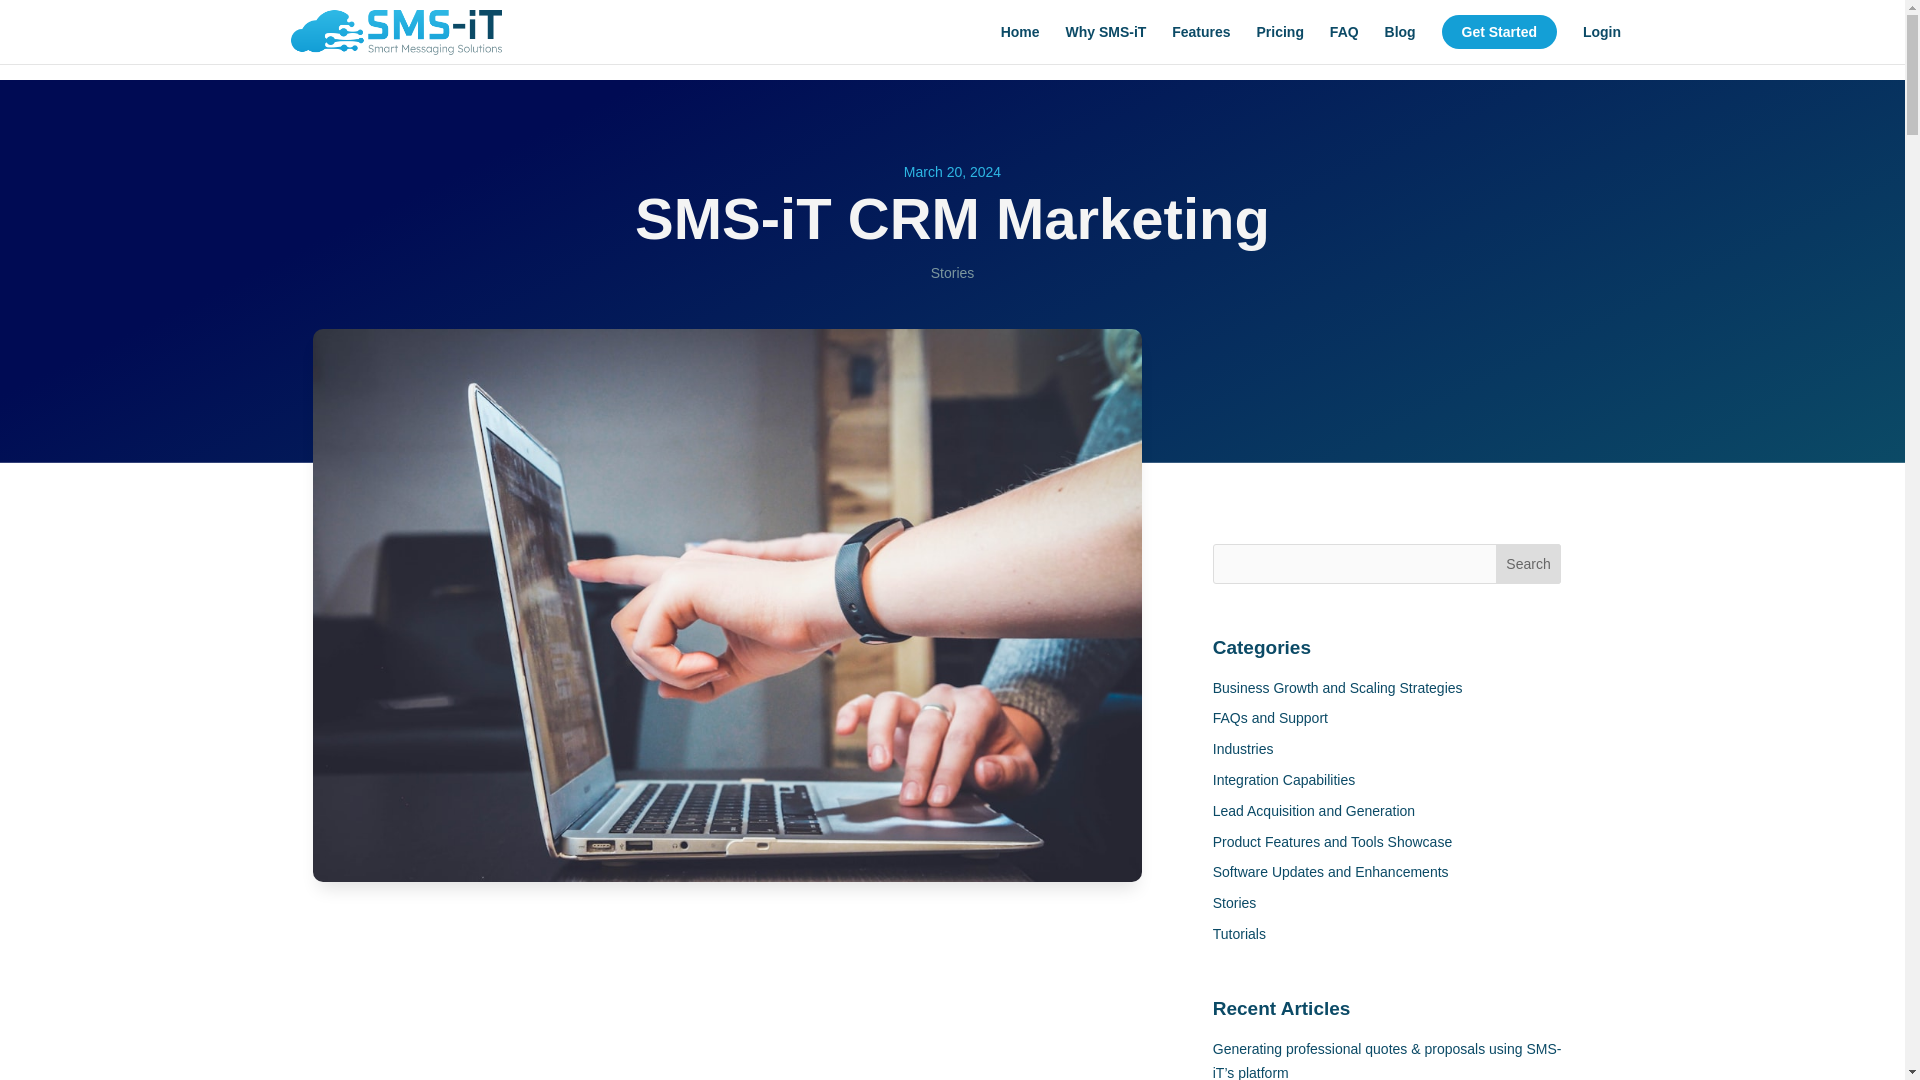 This screenshot has width=1920, height=1080. What do you see at coordinates (1400, 39) in the screenshot?
I see `Blog` at bounding box center [1400, 39].